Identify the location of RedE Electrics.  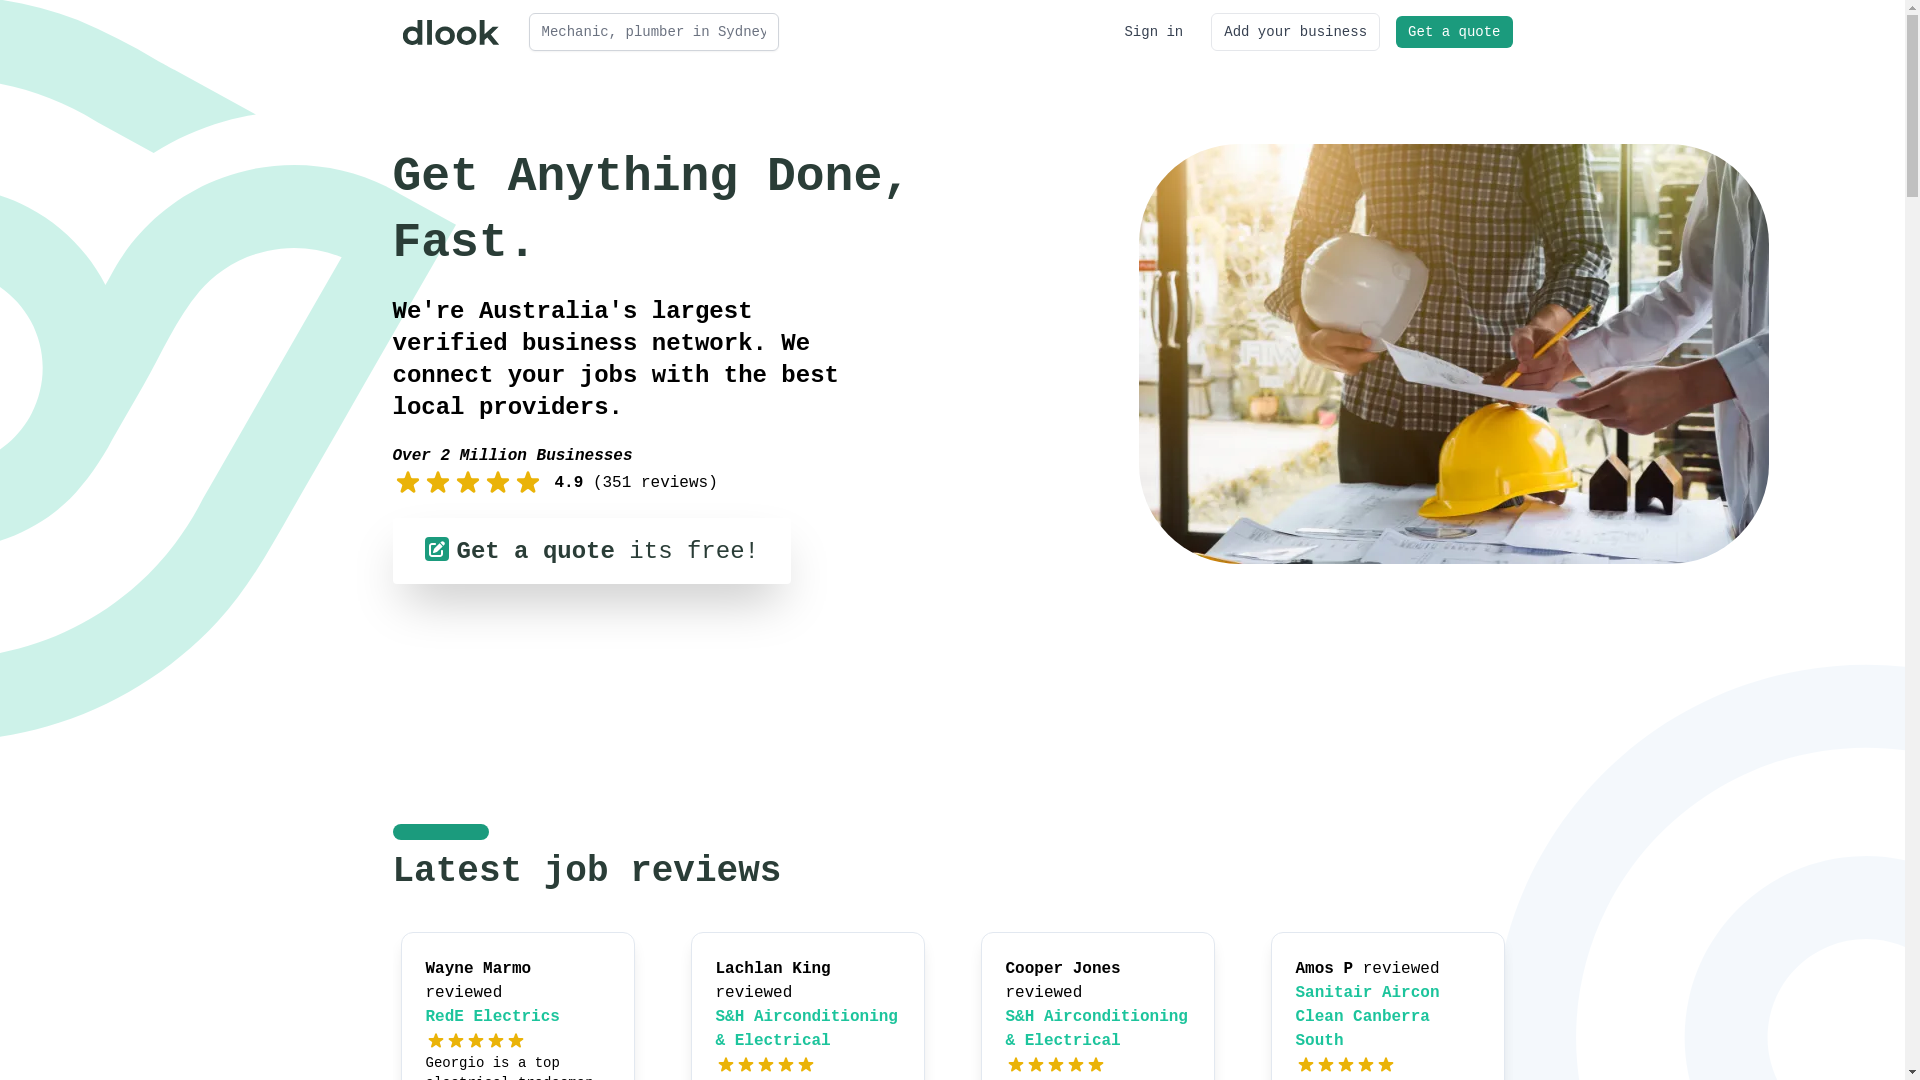
(493, 1017).